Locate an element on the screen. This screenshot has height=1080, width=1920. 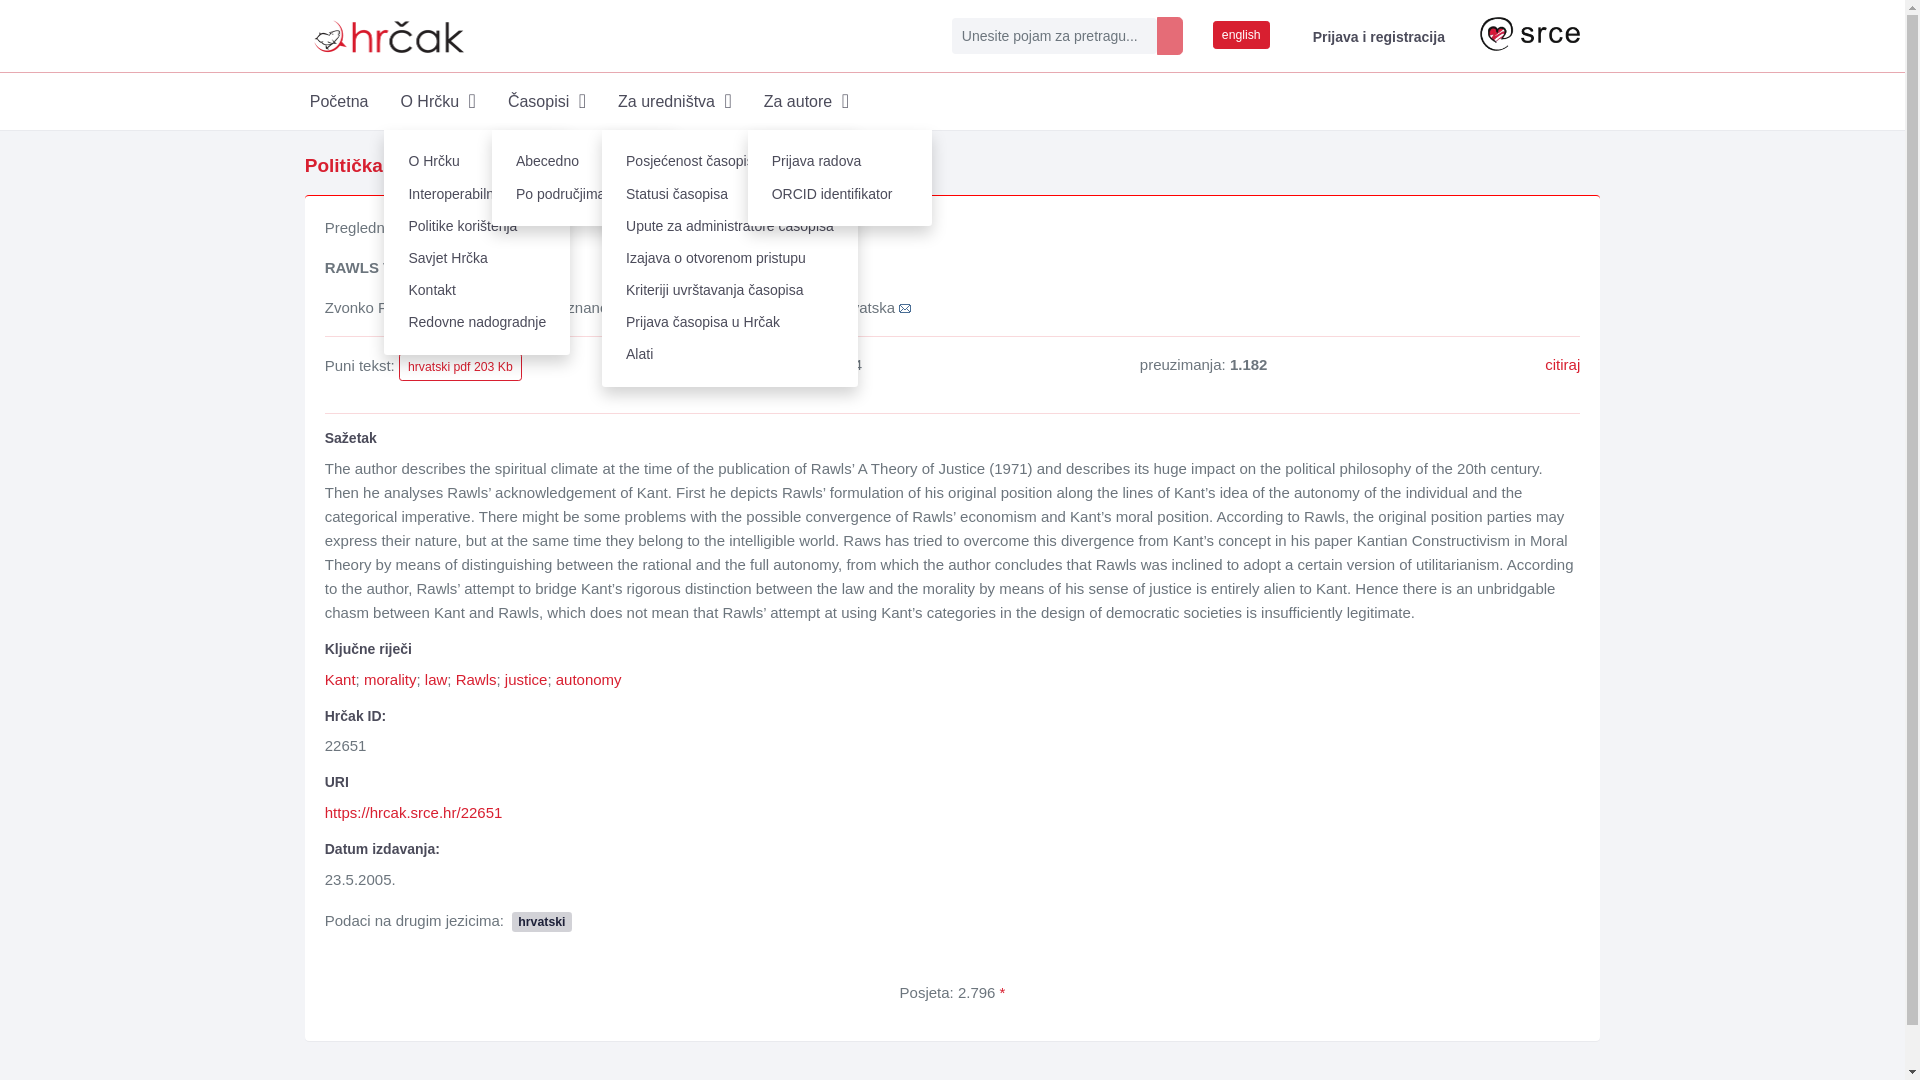
Abecedno is located at coordinates (583, 162).